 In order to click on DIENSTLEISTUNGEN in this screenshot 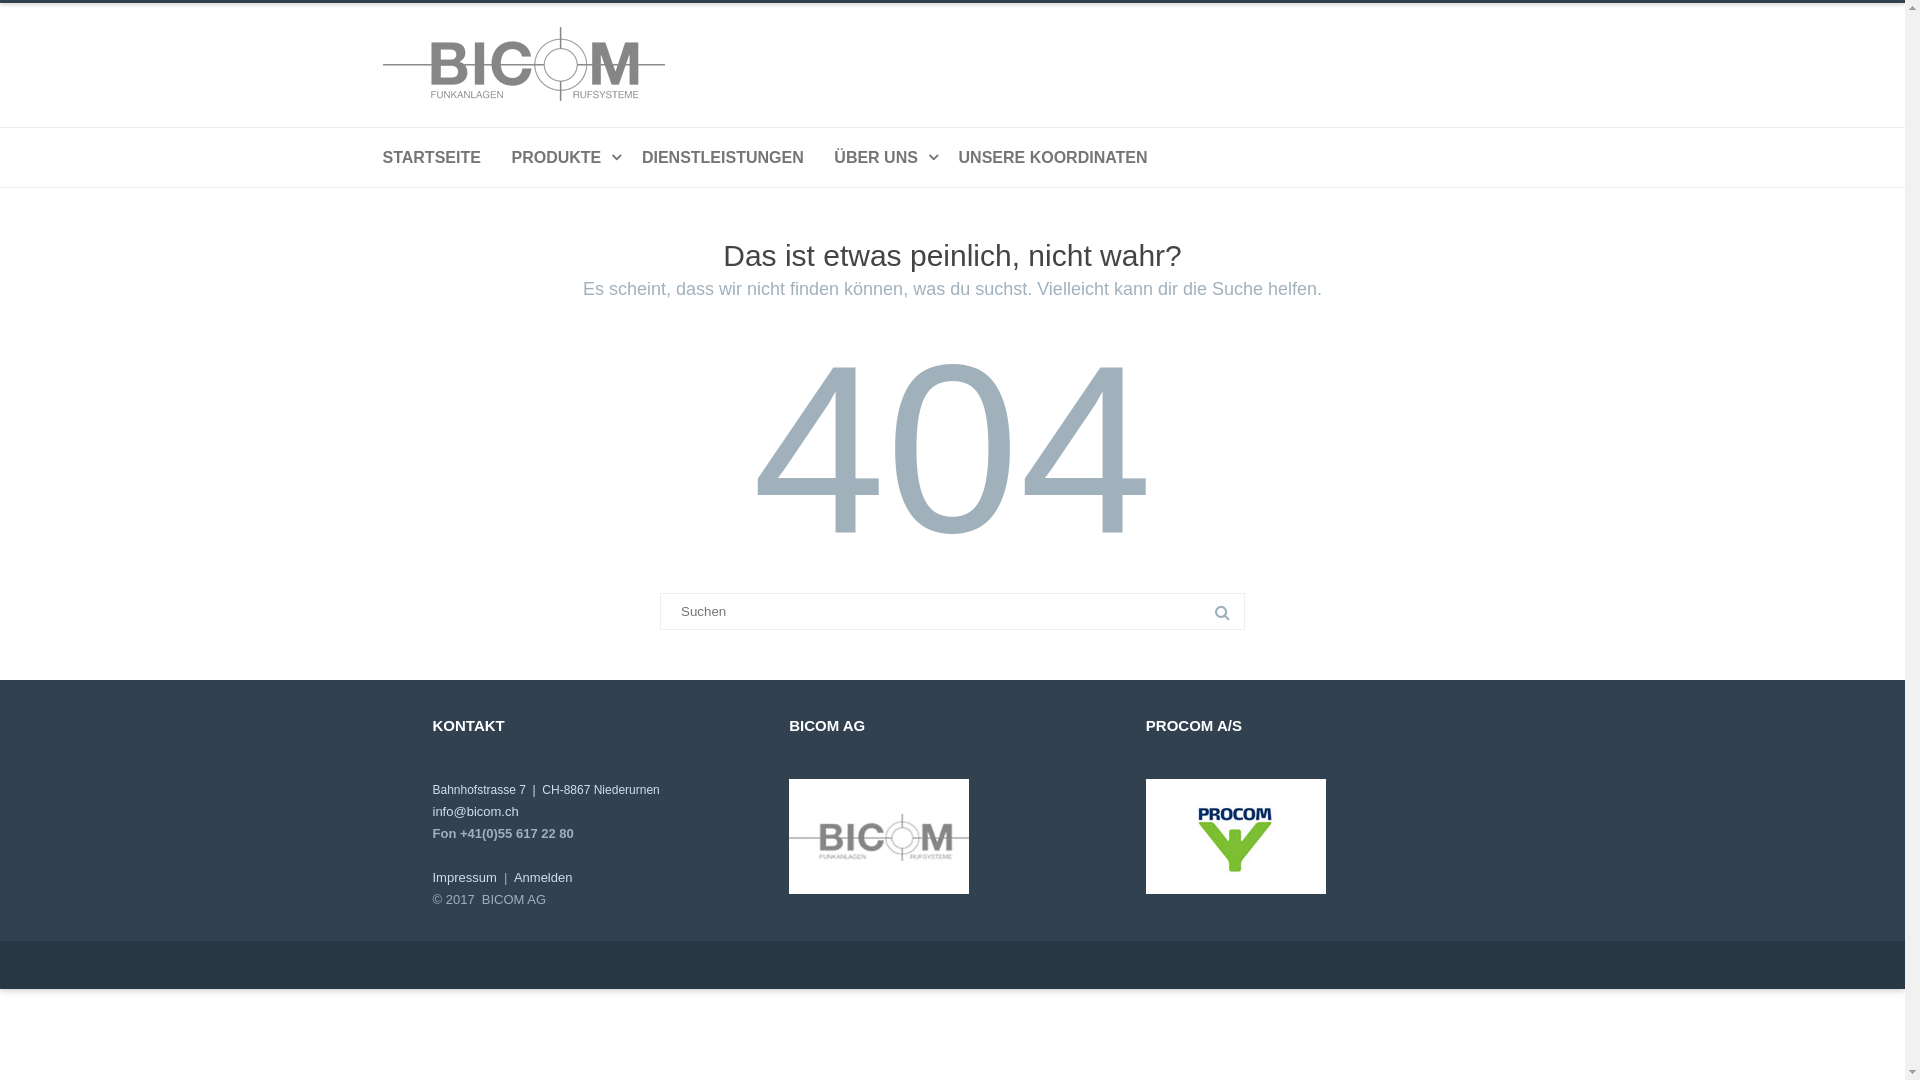, I will do `click(723, 157)`.